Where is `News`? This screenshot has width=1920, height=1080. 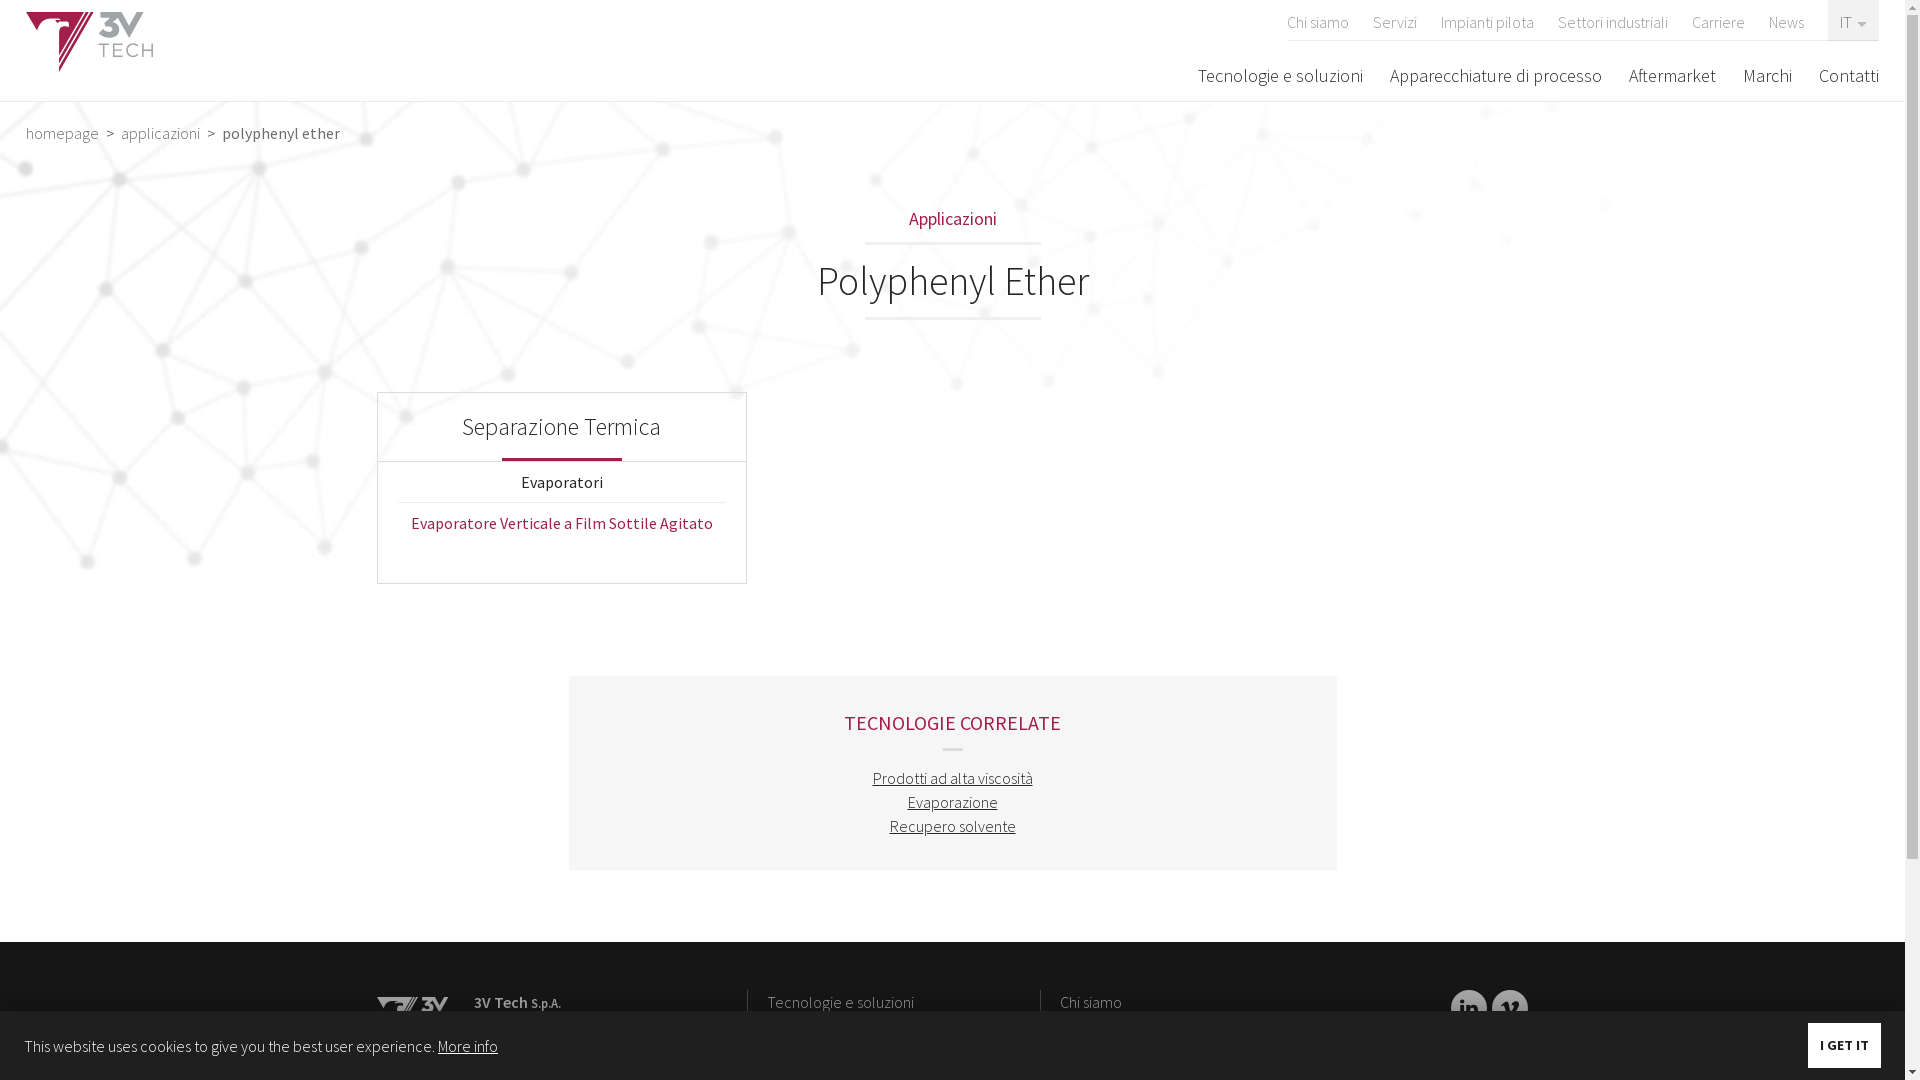
News is located at coordinates (1786, 20).